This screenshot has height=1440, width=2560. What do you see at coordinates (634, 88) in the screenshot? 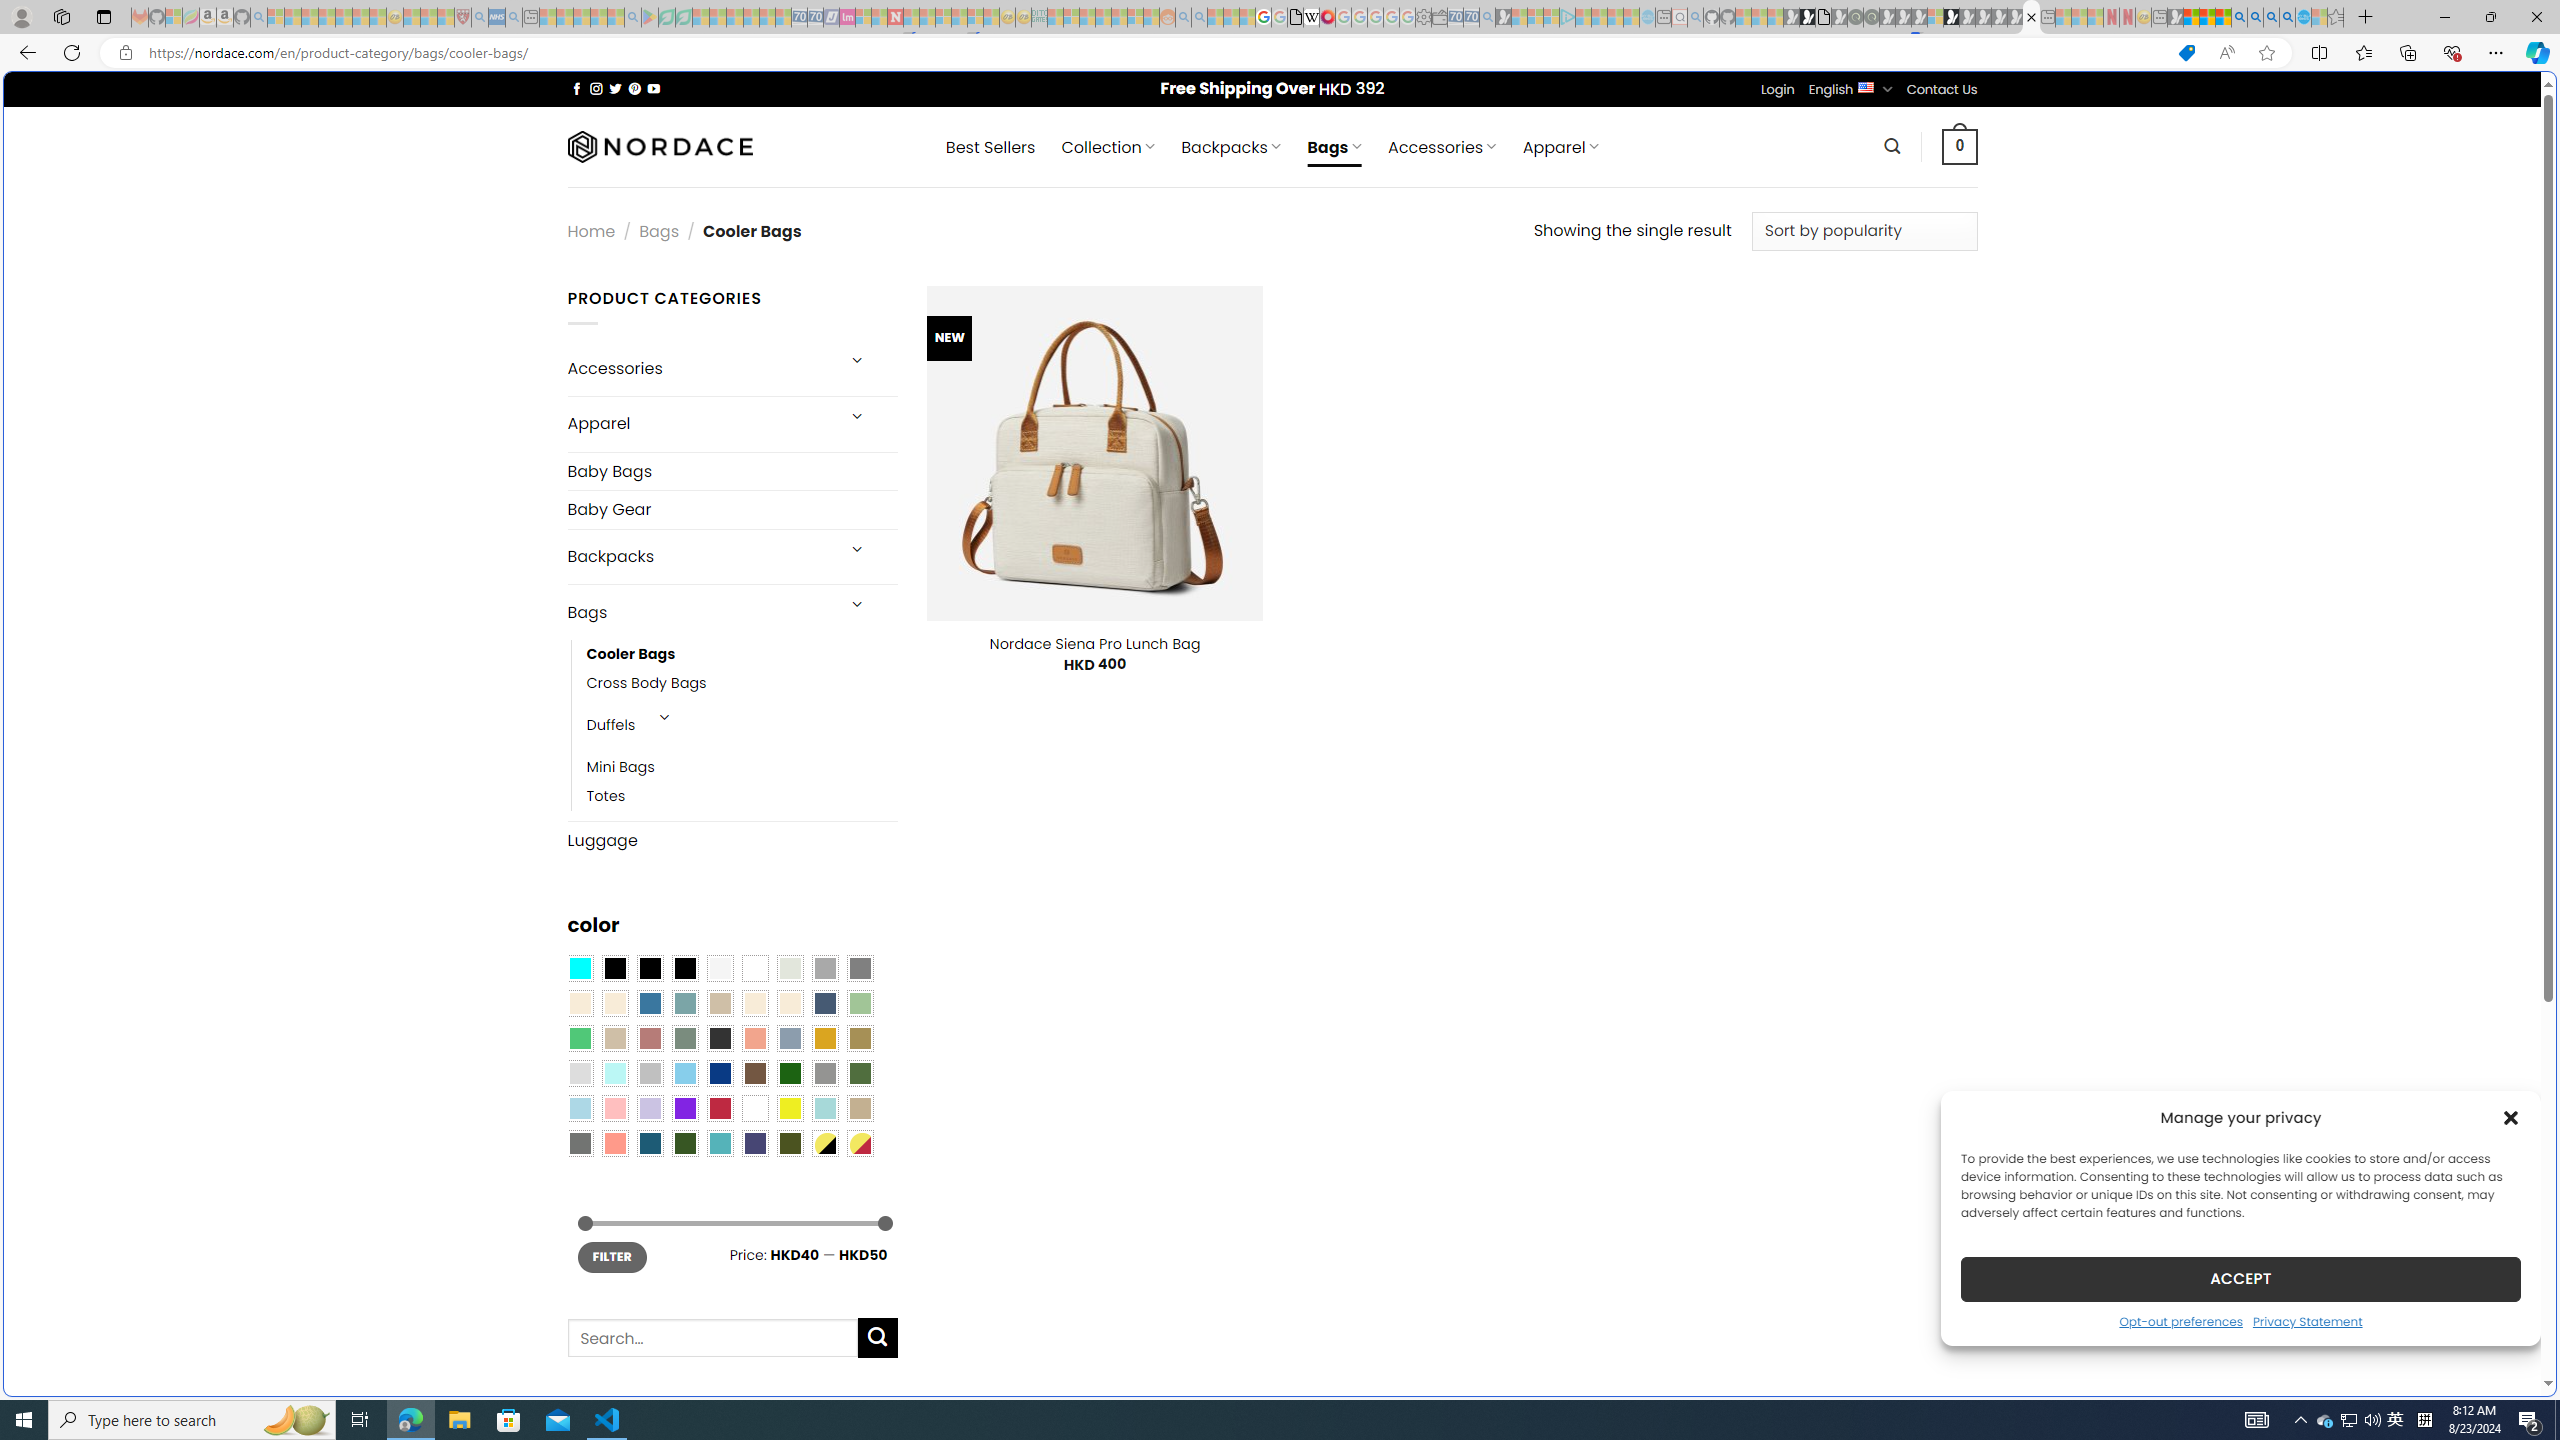
I see `Follow on Pinterest` at bounding box center [634, 88].